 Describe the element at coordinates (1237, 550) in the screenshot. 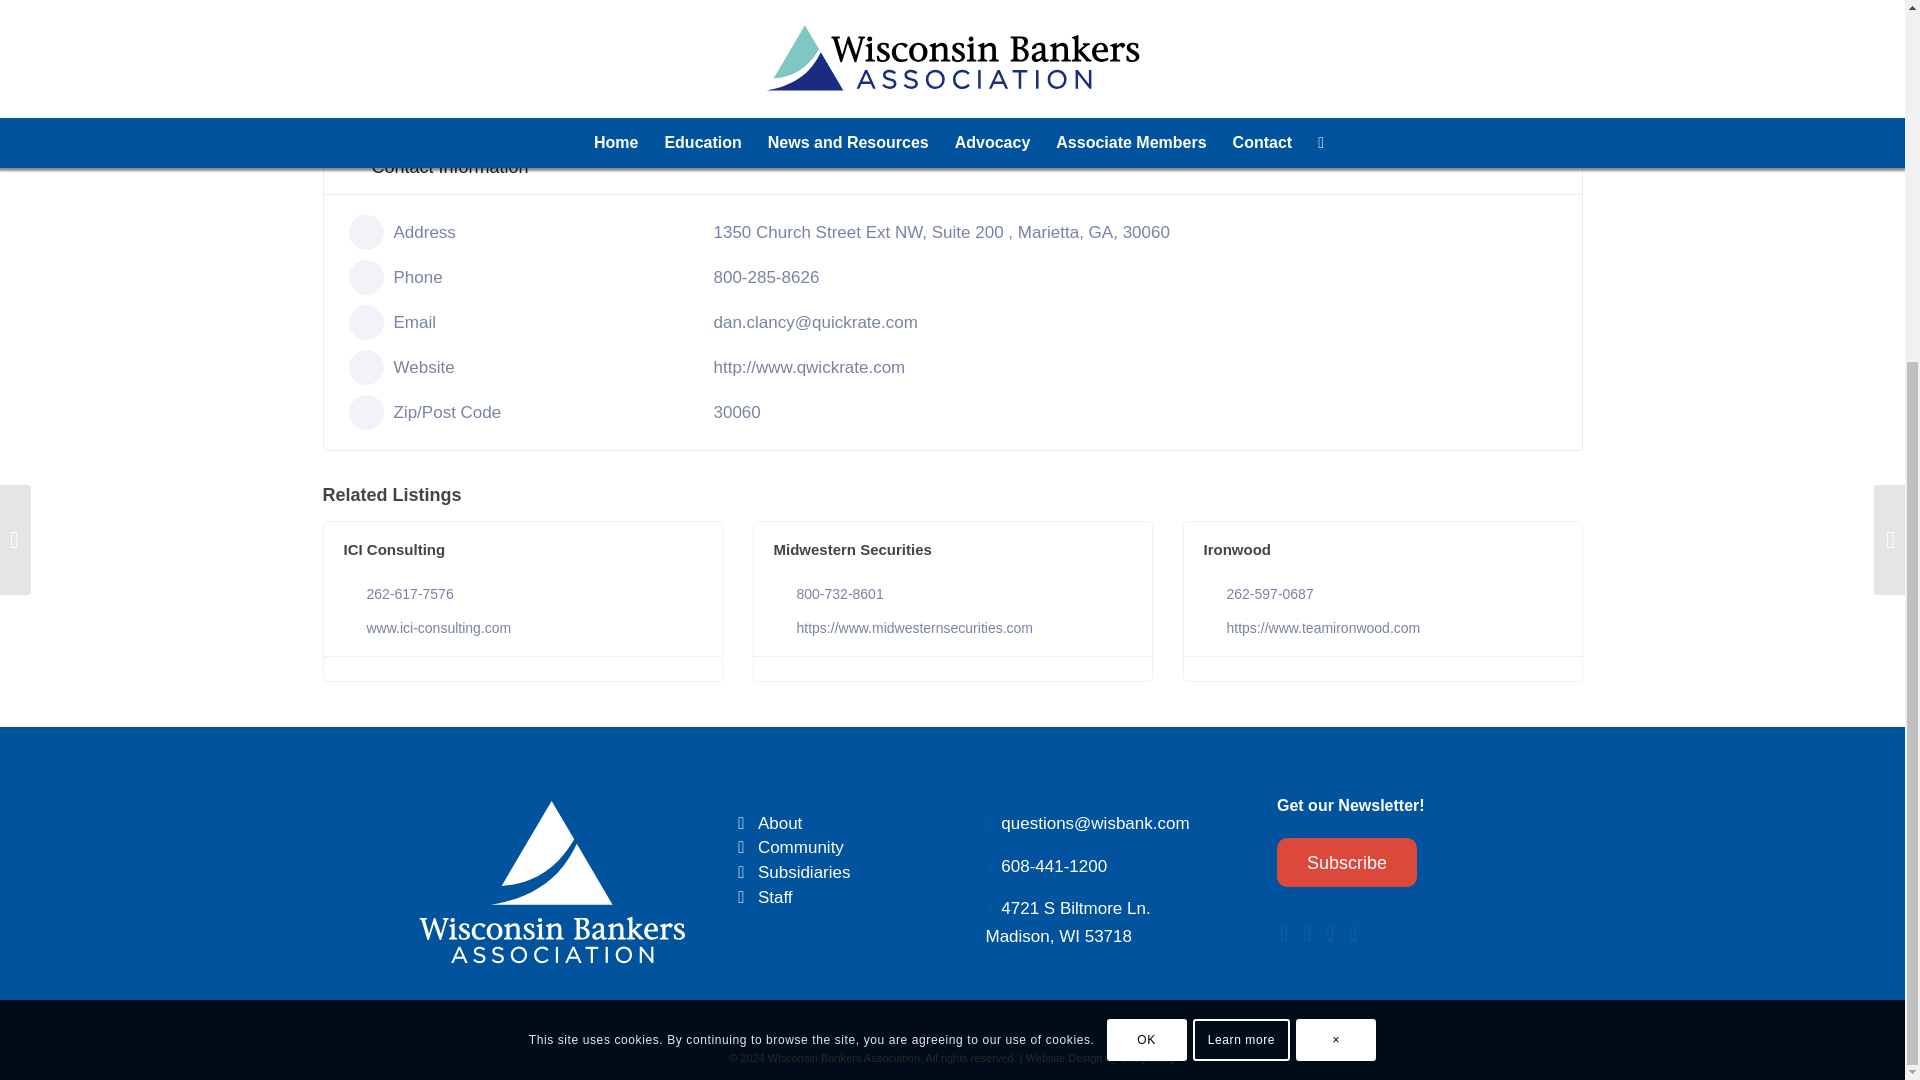

I see `Ironwood` at that location.